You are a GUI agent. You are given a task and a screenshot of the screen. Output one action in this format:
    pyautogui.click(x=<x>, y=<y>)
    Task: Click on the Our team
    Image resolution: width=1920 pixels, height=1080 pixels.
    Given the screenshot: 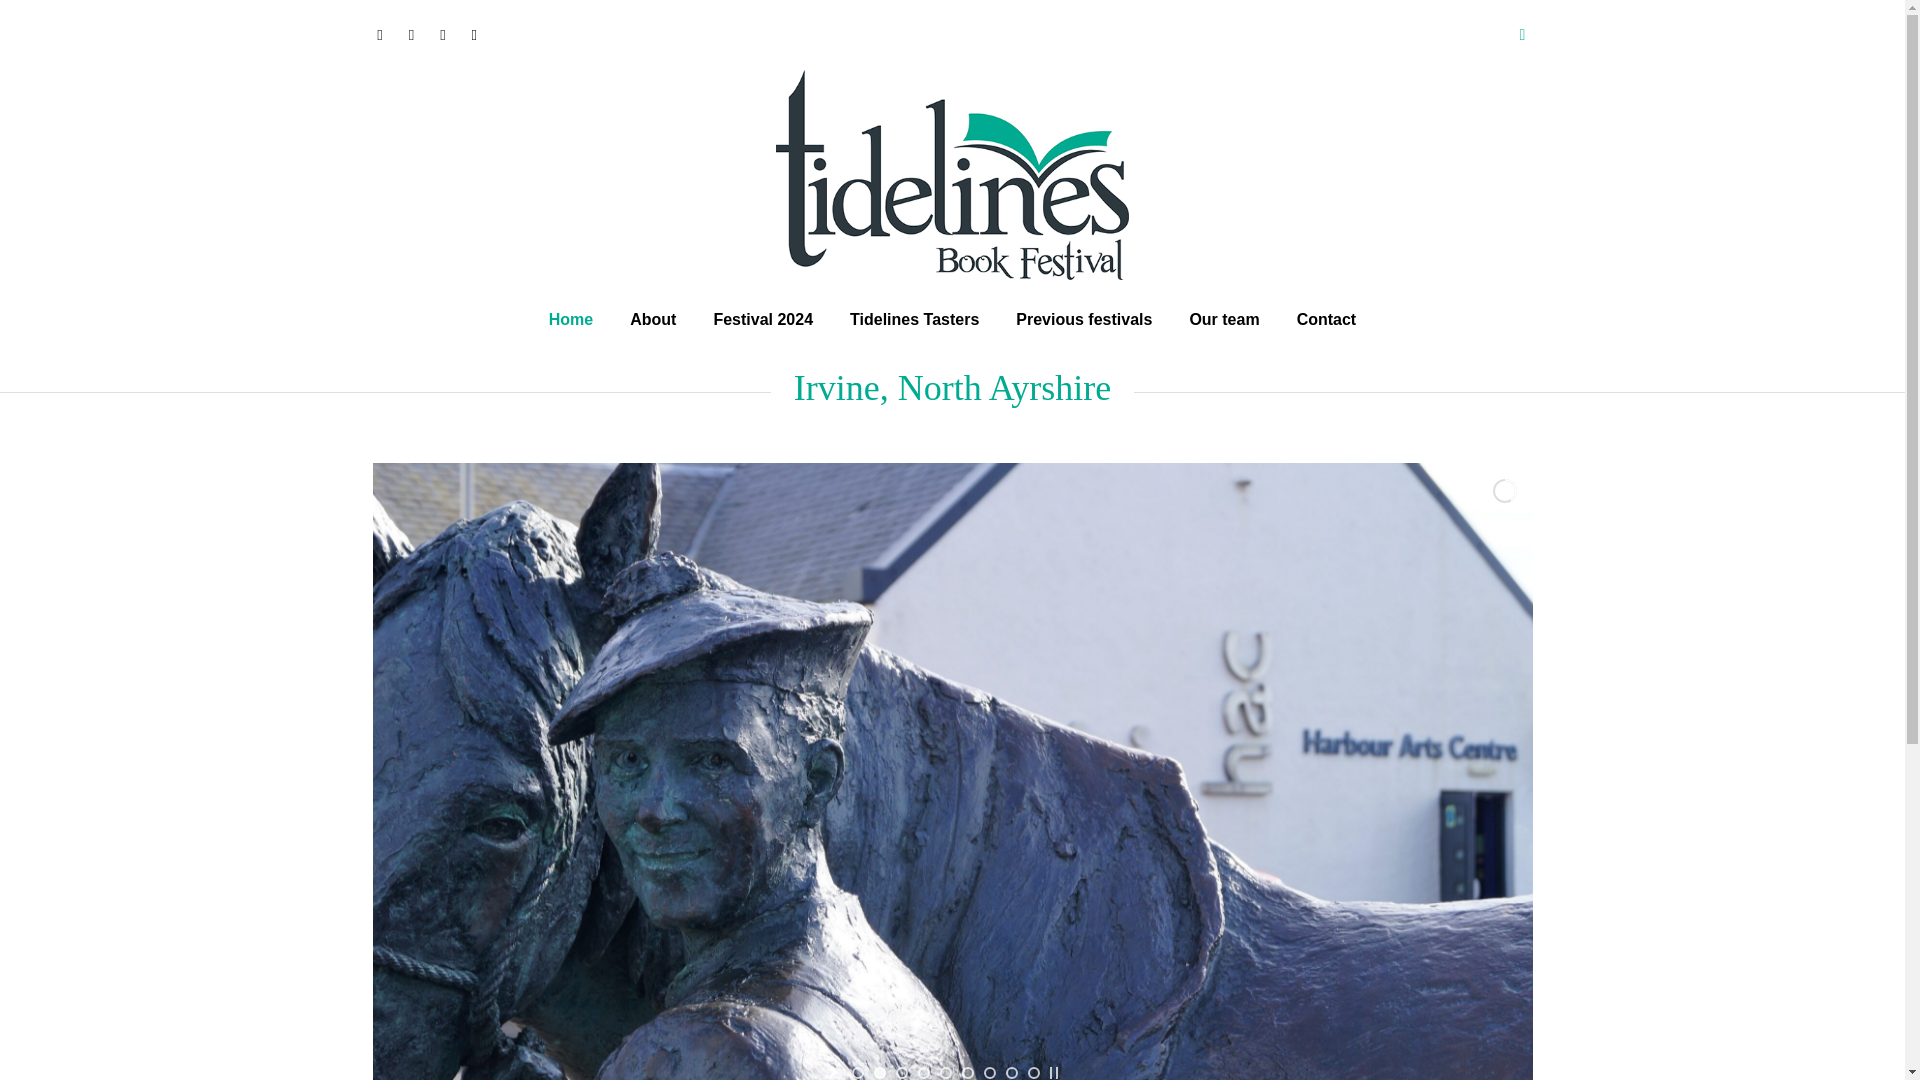 What is the action you would take?
    pyautogui.click(x=1224, y=319)
    